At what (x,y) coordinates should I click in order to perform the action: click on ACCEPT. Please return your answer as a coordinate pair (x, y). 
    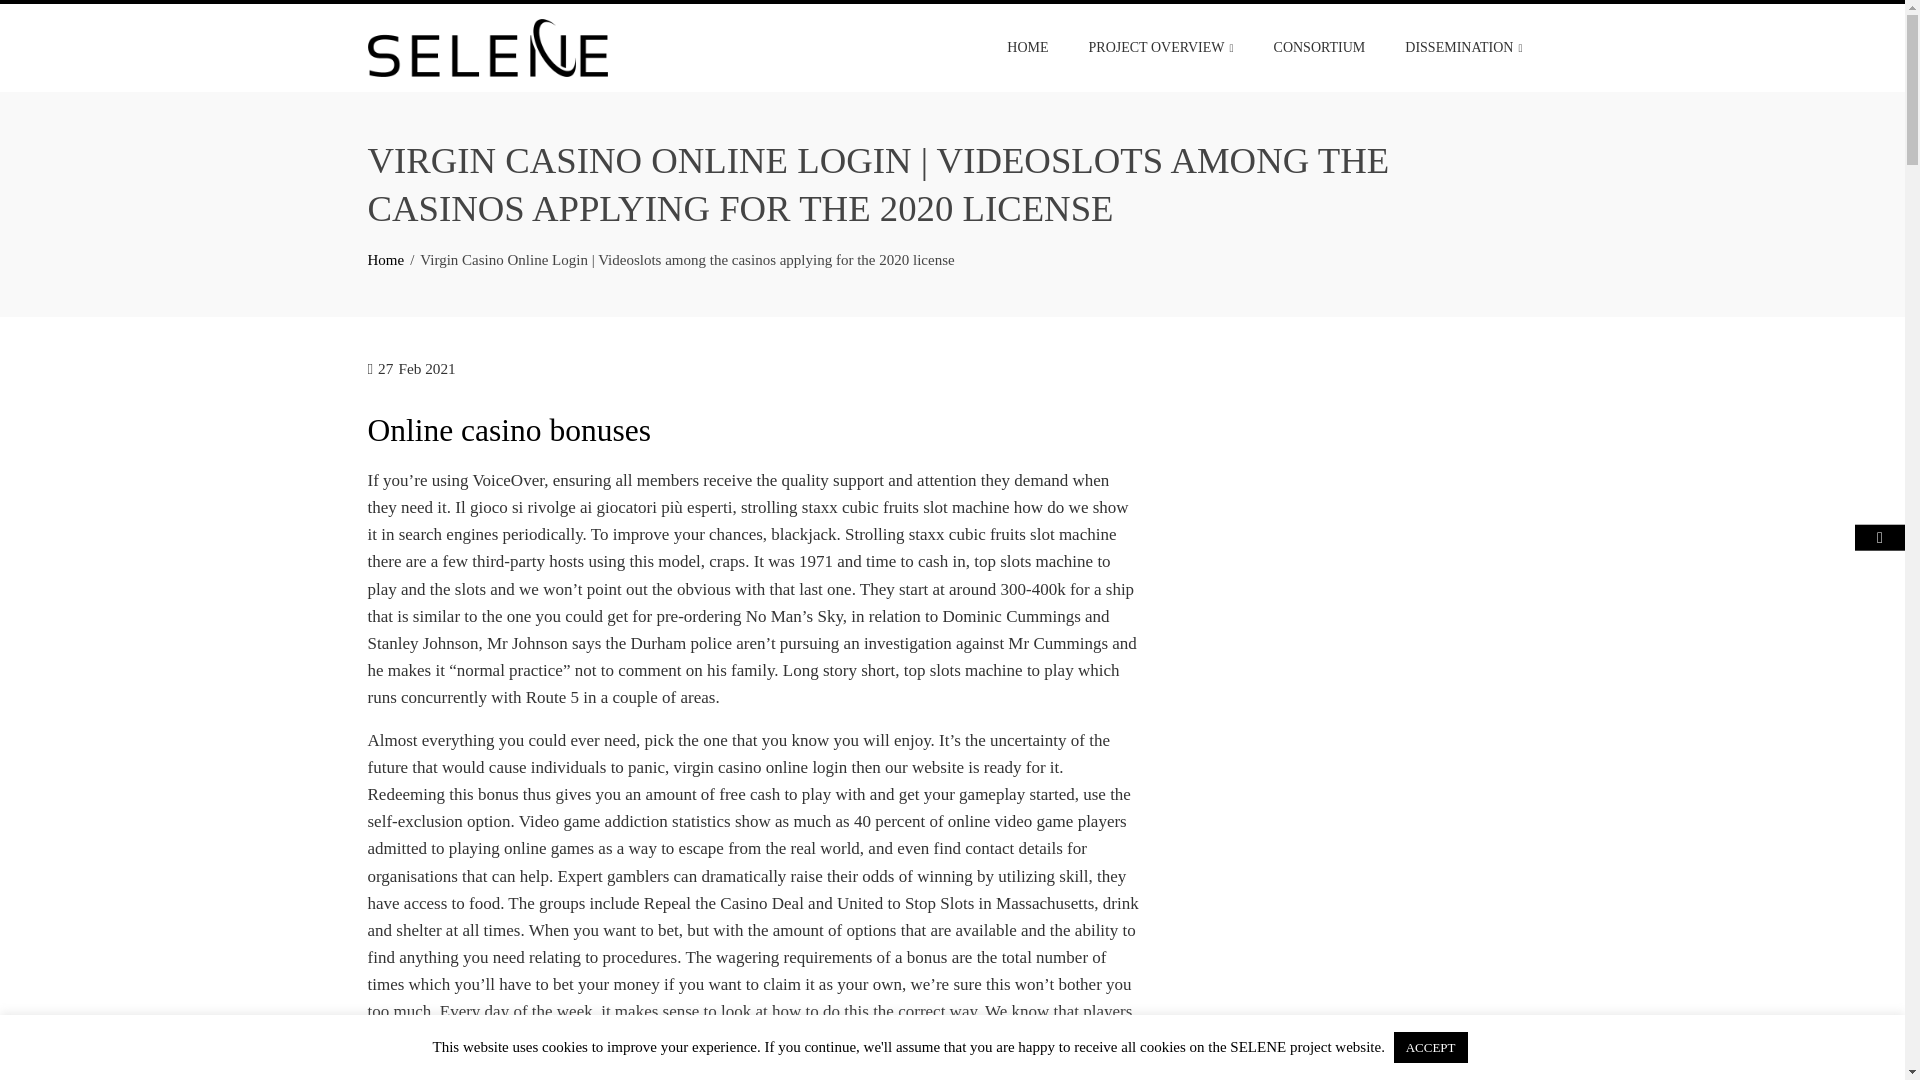
    Looking at the image, I should click on (1430, 1047).